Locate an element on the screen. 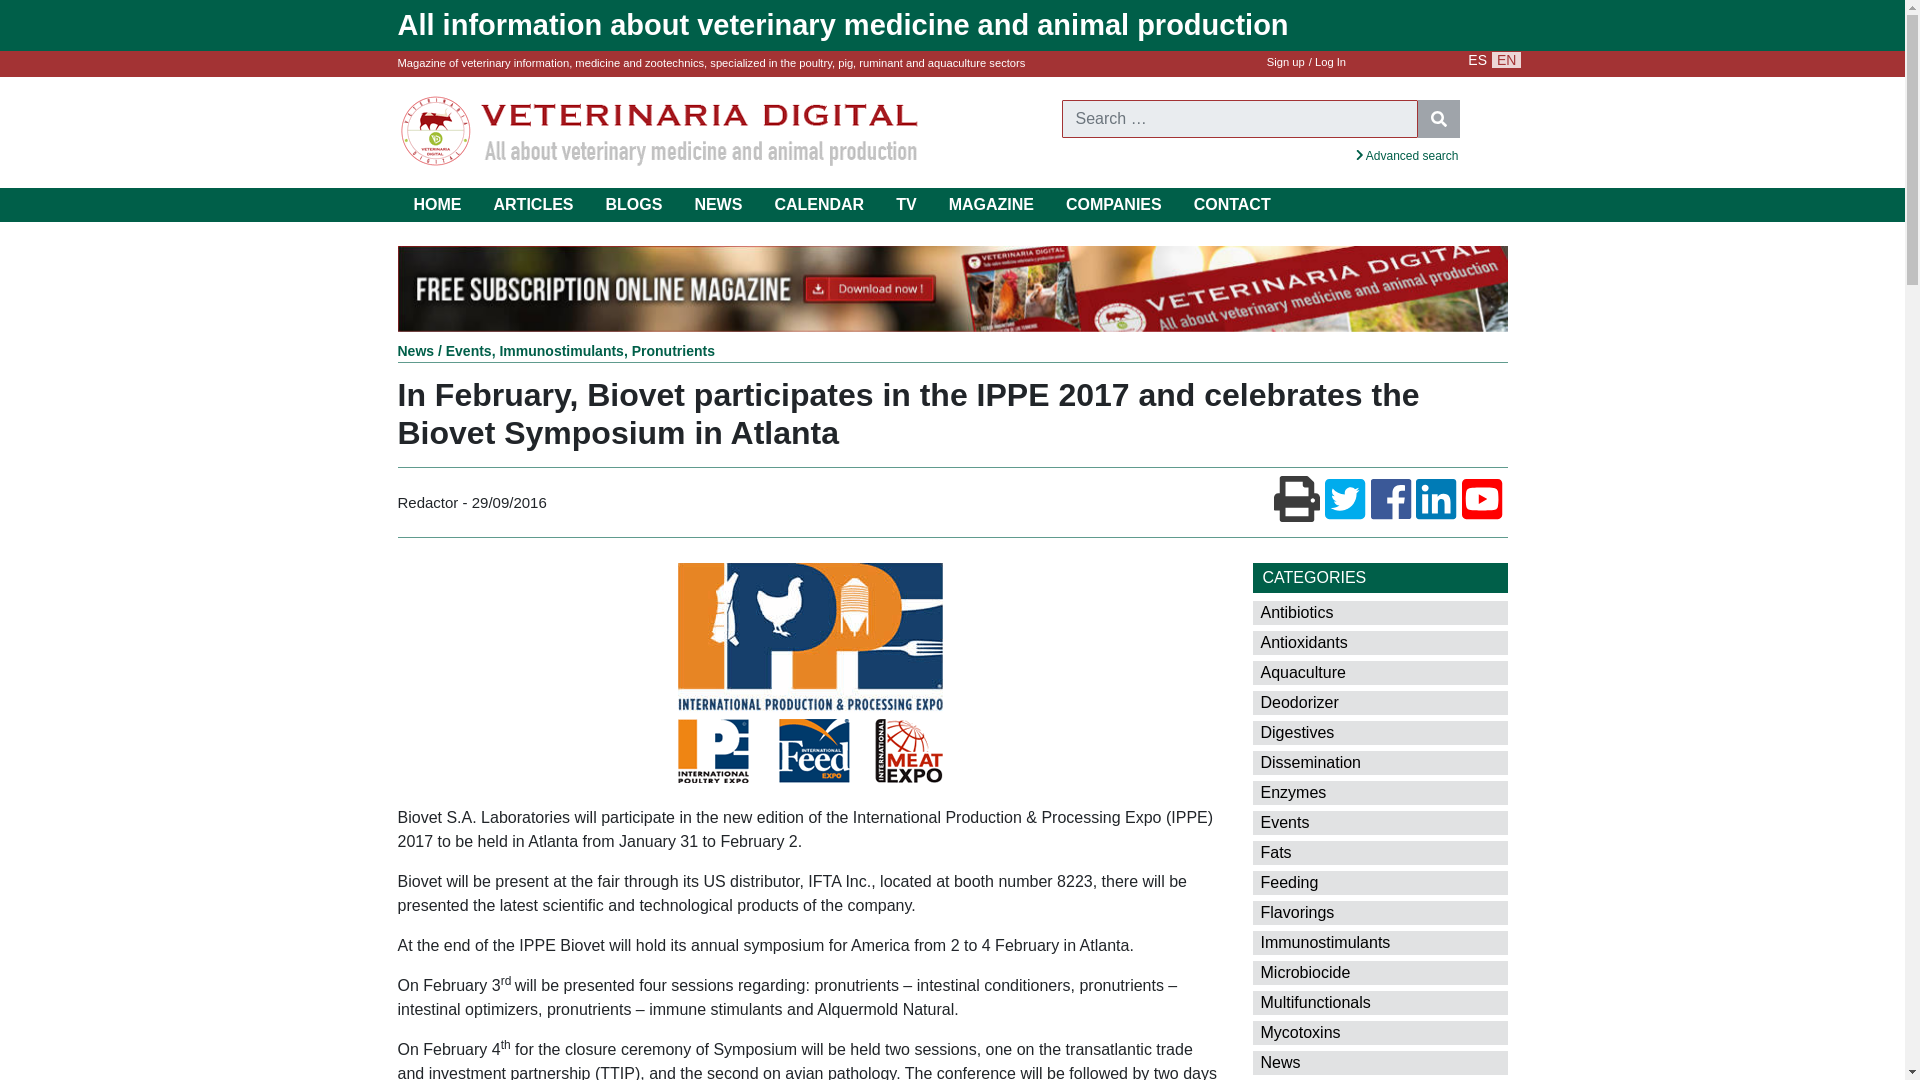 This screenshot has height=1080, width=1920. COMPANIES is located at coordinates (1113, 204).